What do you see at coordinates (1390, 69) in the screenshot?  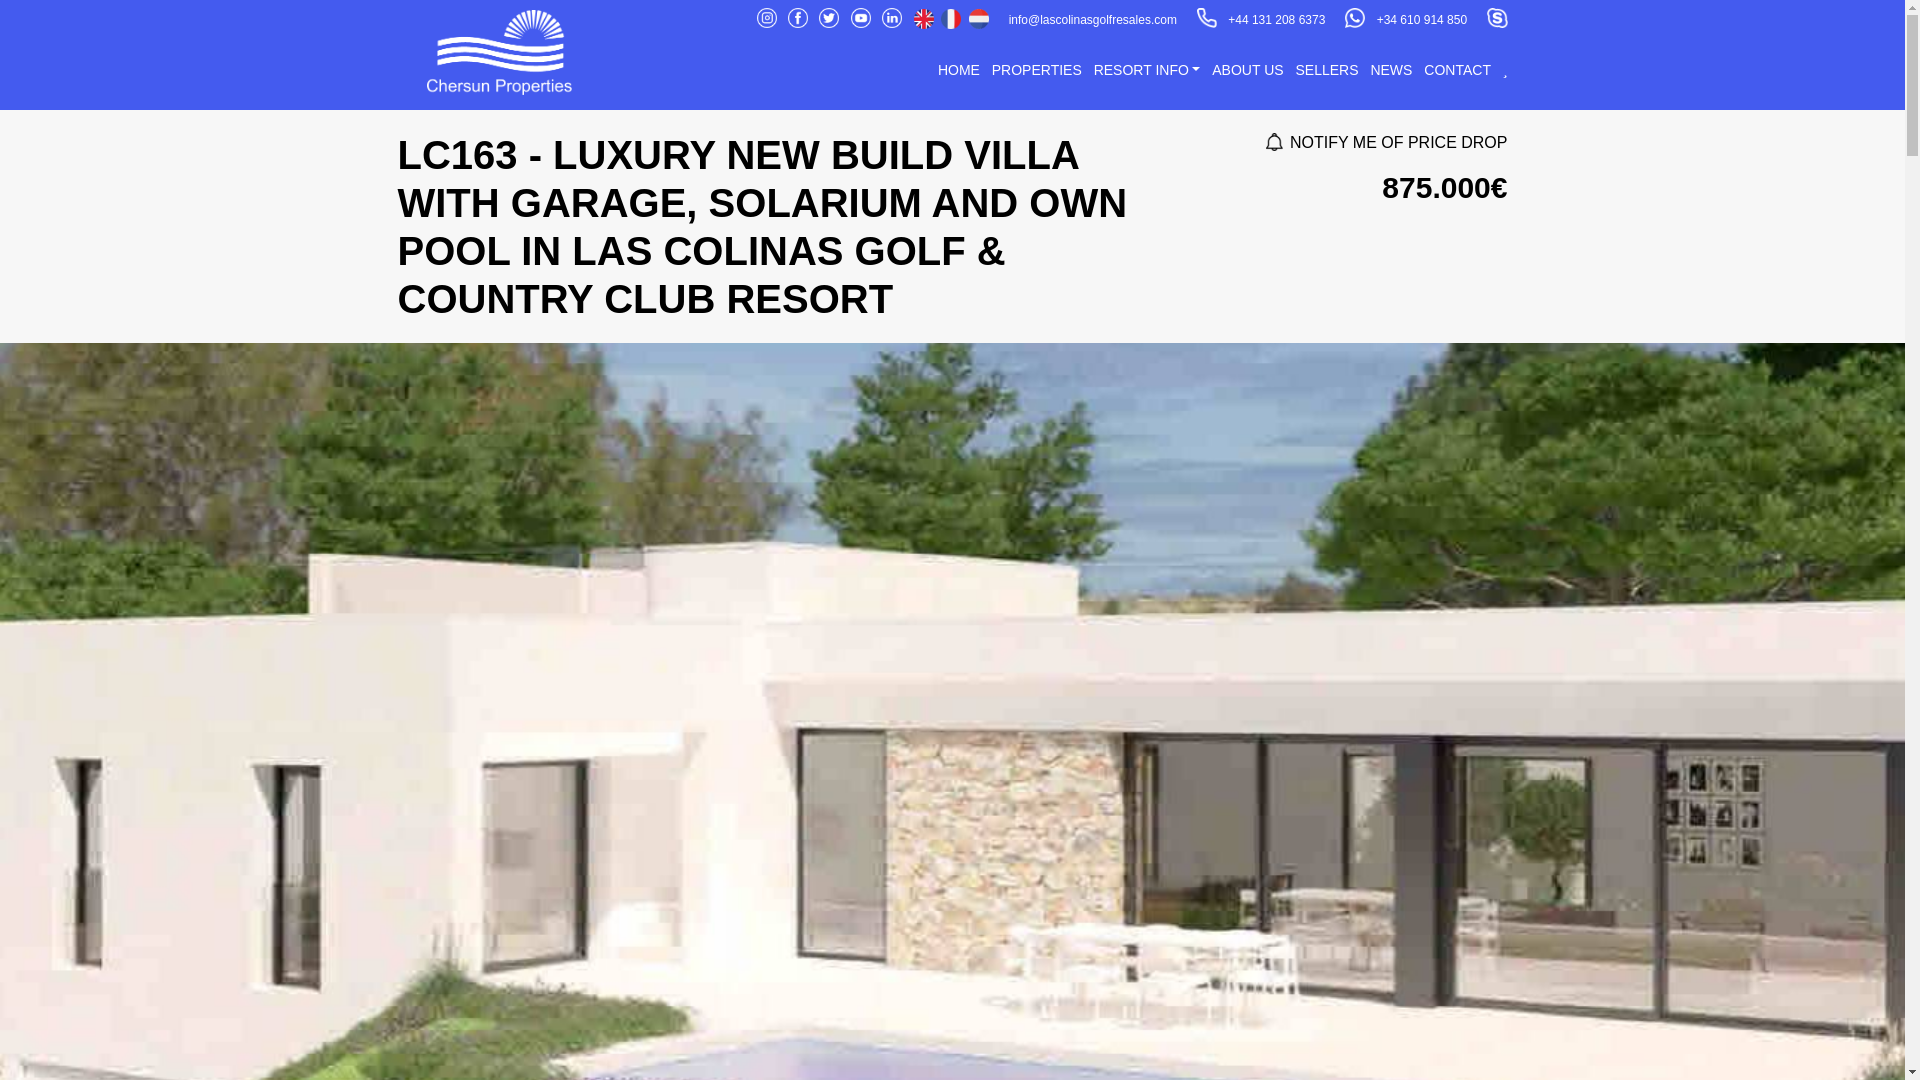 I see `NEWS` at bounding box center [1390, 69].